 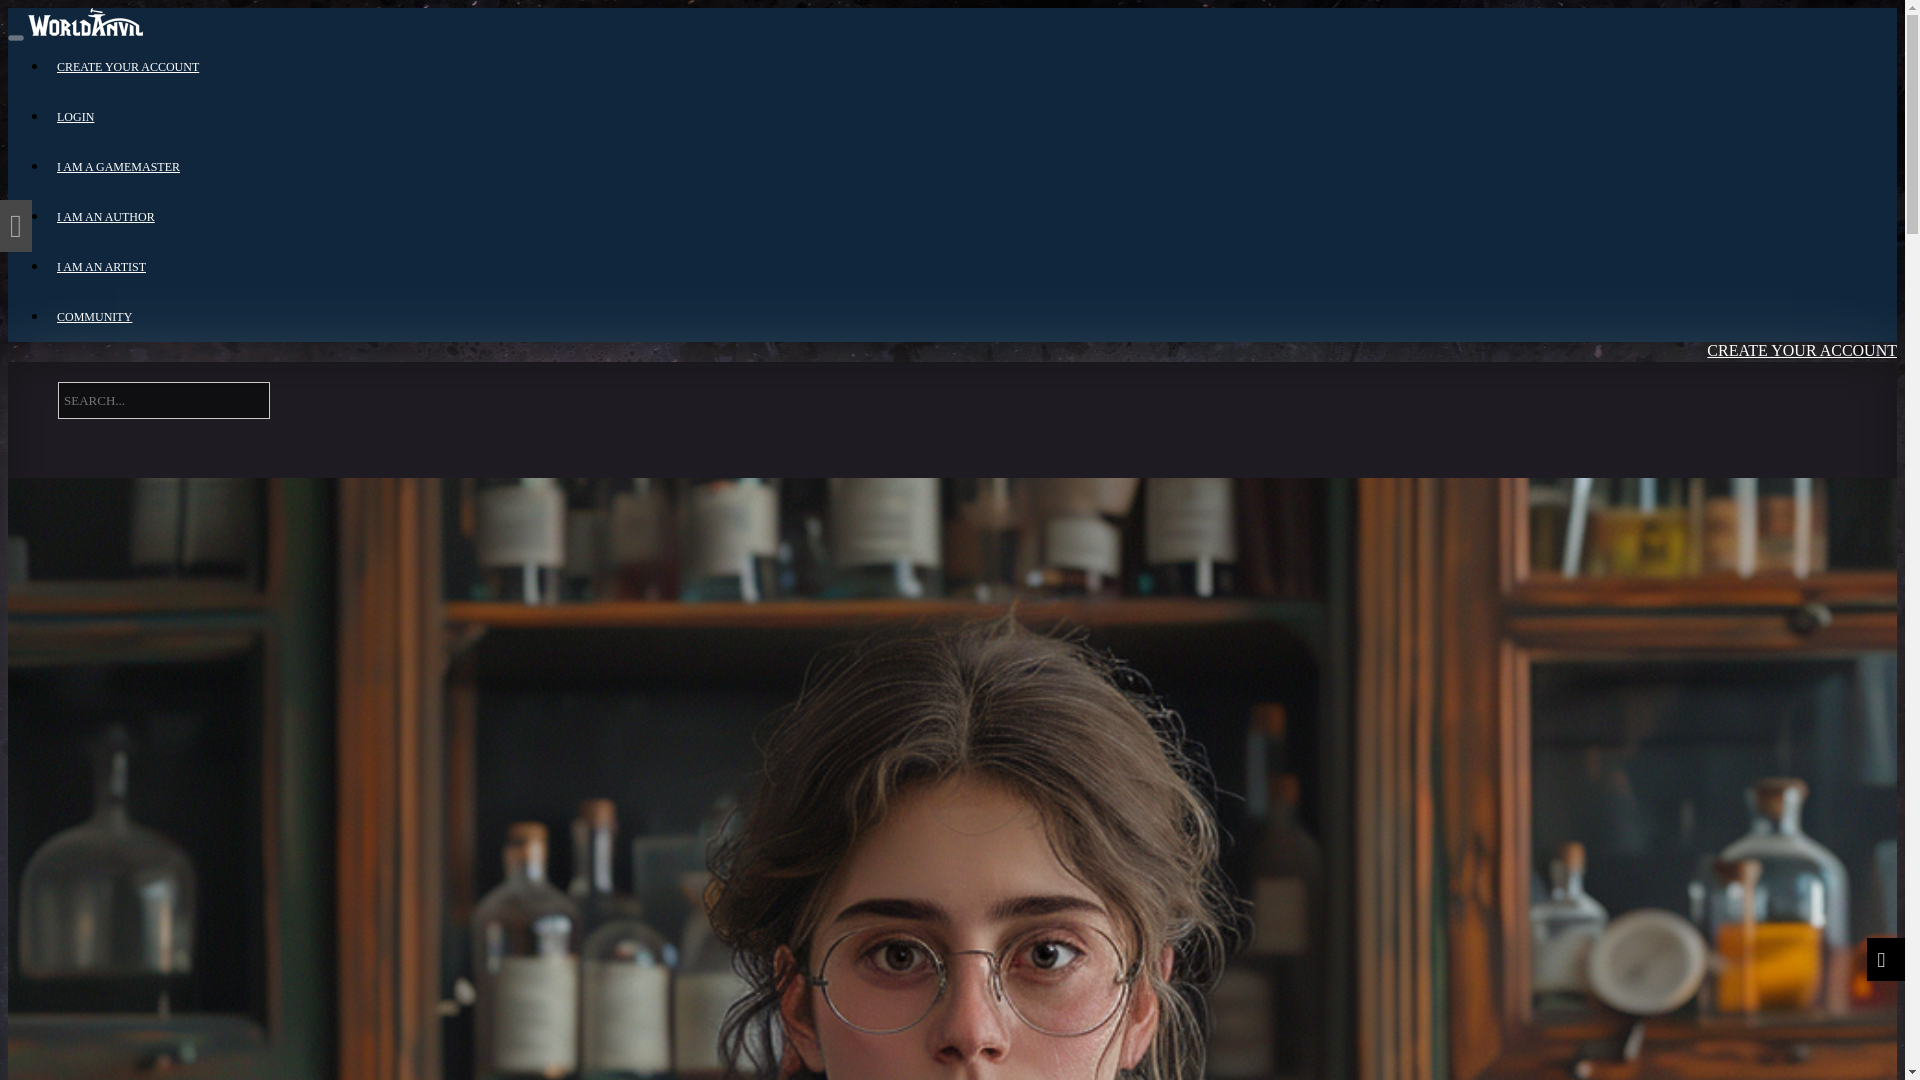 What do you see at coordinates (118, 166) in the screenshot?
I see `I AM A GAMEMASTER` at bounding box center [118, 166].